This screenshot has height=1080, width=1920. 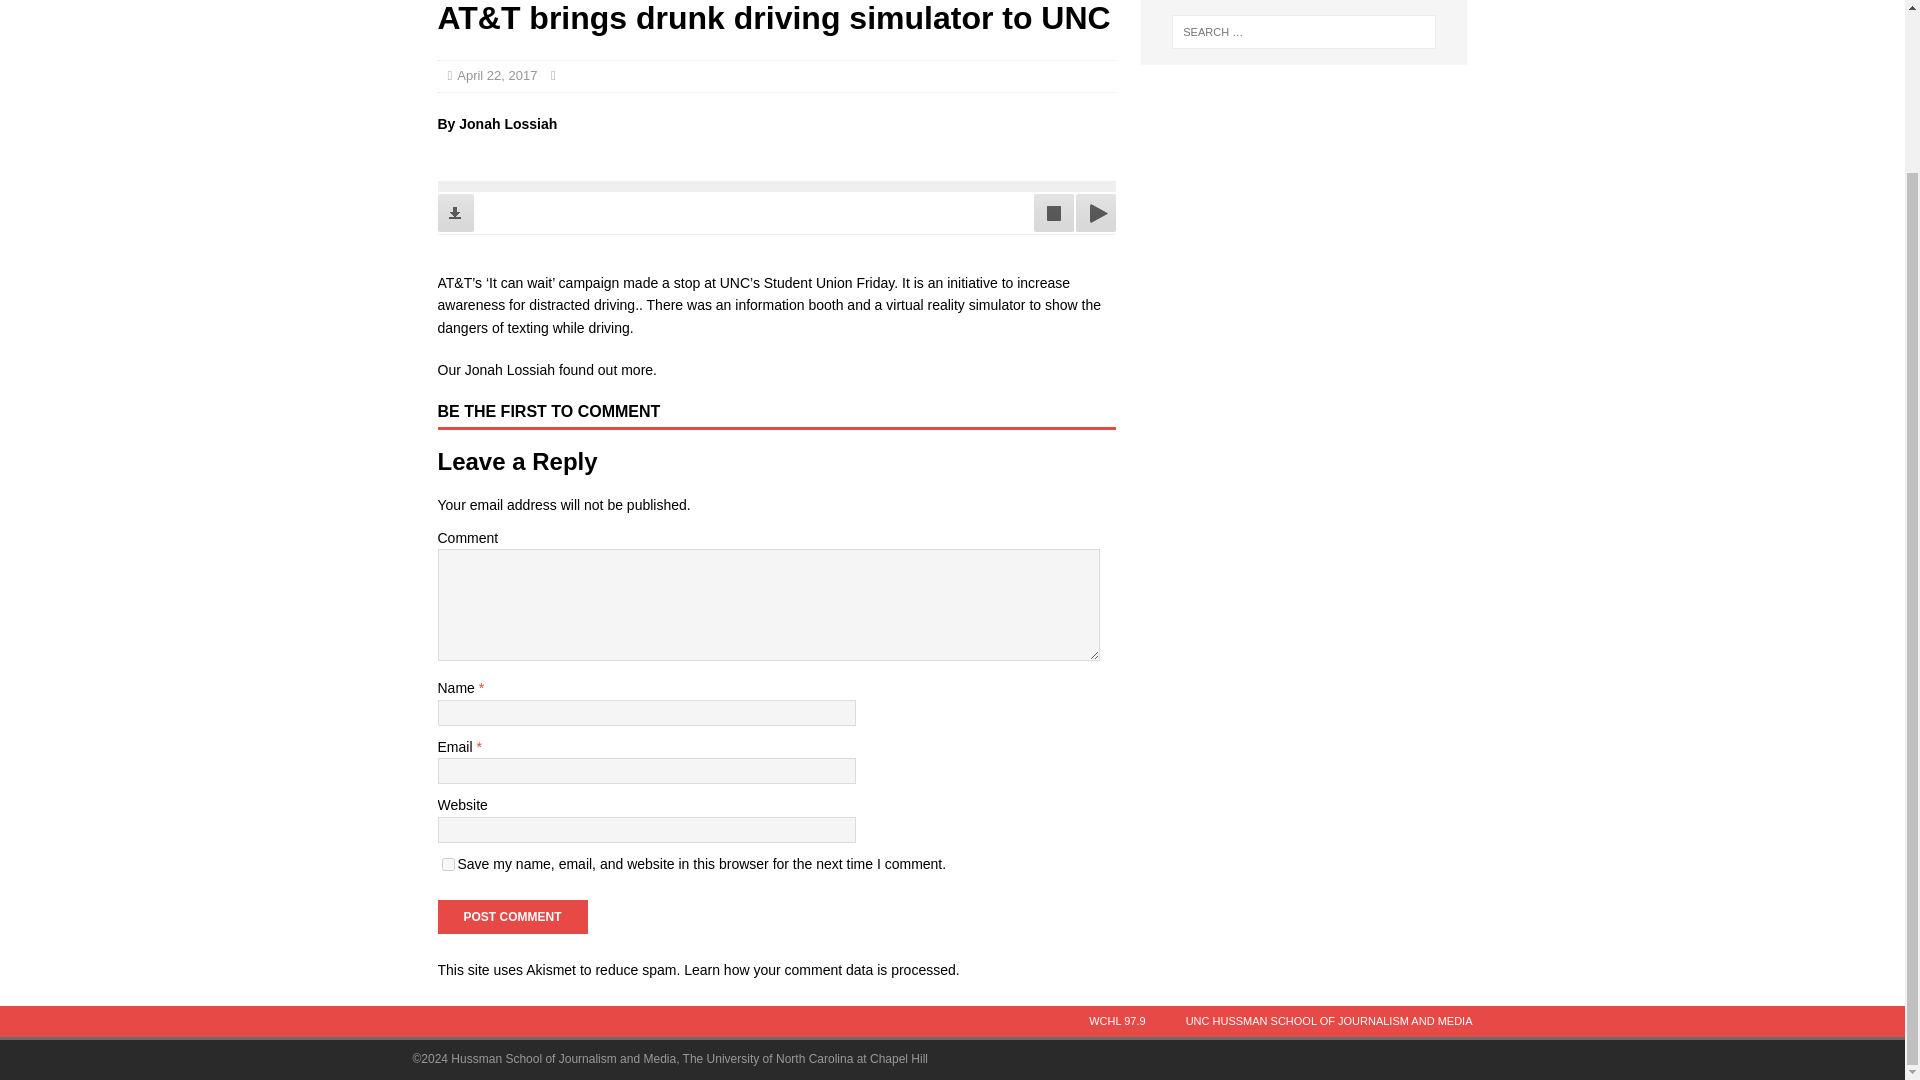 What do you see at coordinates (496, 76) in the screenshot?
I see `April 22, 2017` at bounding box center [496, 76].